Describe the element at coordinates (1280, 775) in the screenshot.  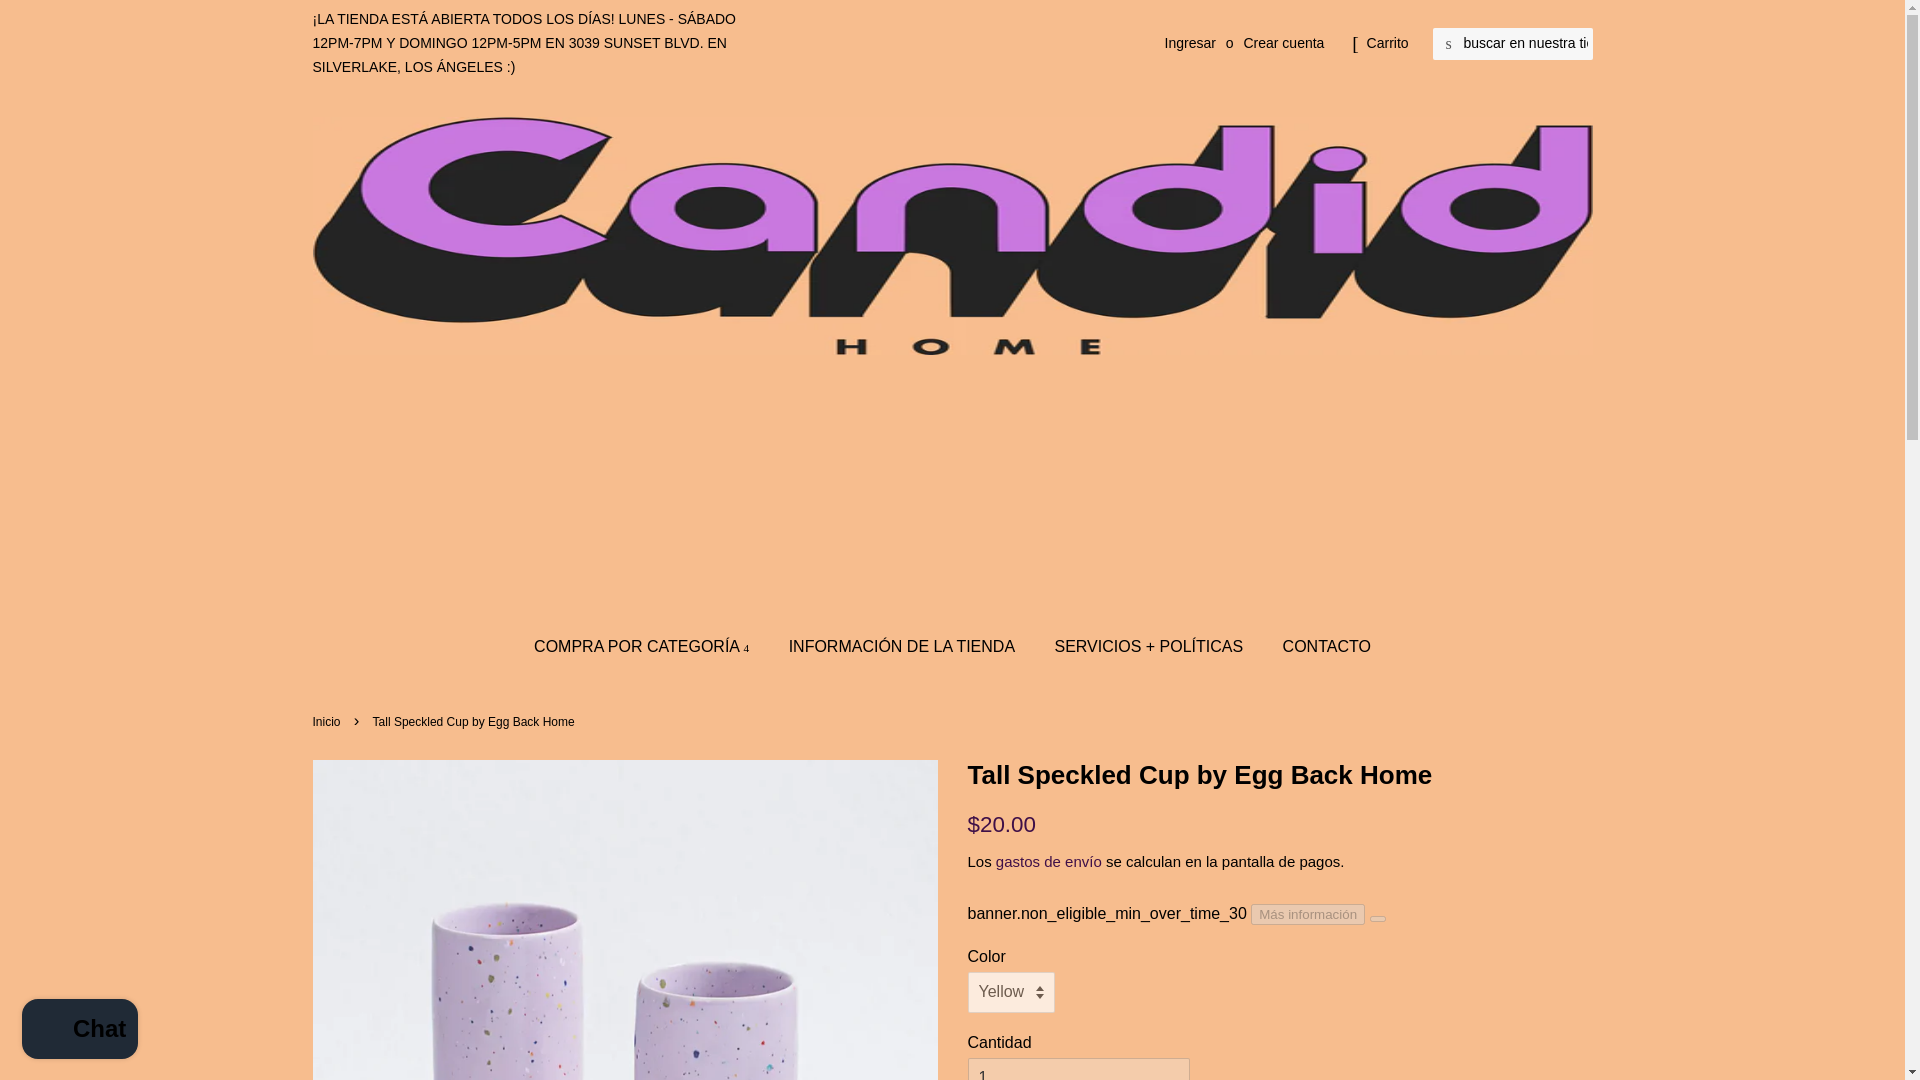
I see `Tall Speckled Cup by Egg Back Home` at that location.